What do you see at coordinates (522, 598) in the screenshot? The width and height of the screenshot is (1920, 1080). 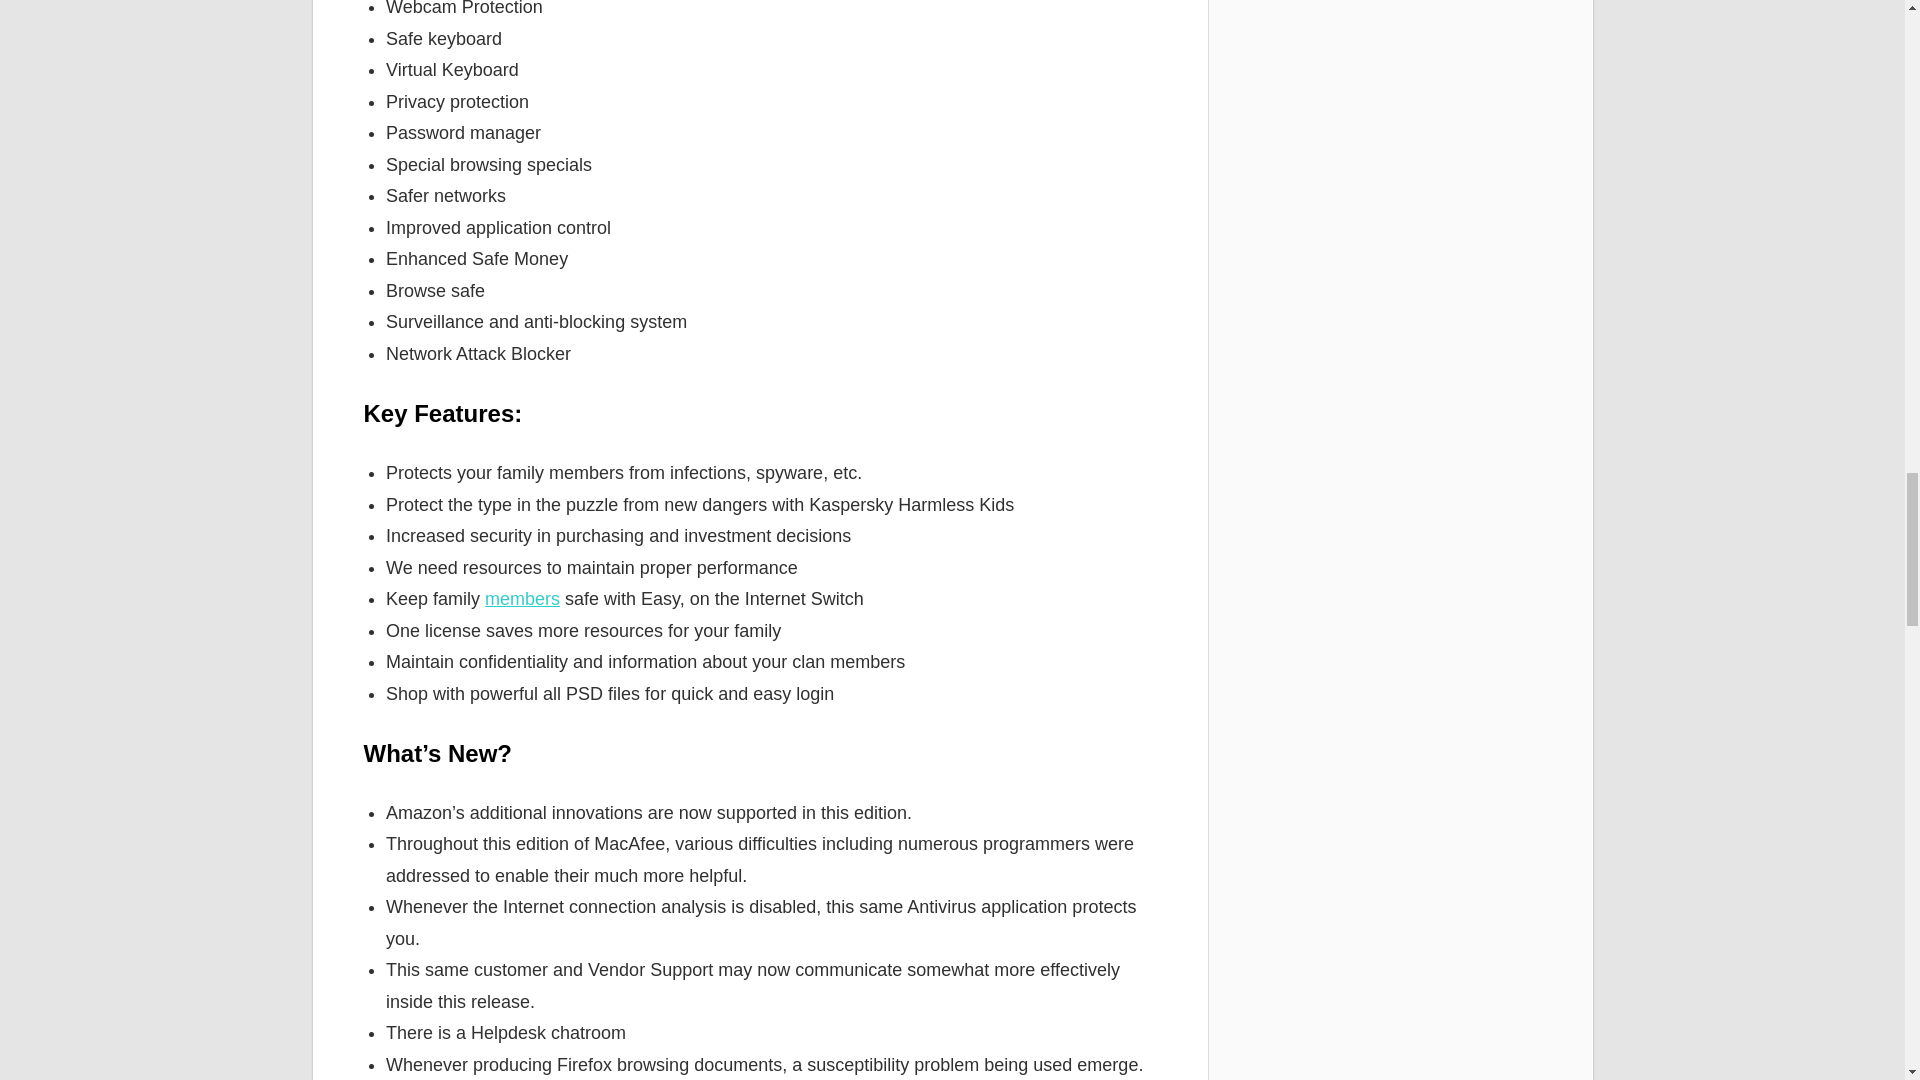 I see `members` at bounding box center [522, 598].